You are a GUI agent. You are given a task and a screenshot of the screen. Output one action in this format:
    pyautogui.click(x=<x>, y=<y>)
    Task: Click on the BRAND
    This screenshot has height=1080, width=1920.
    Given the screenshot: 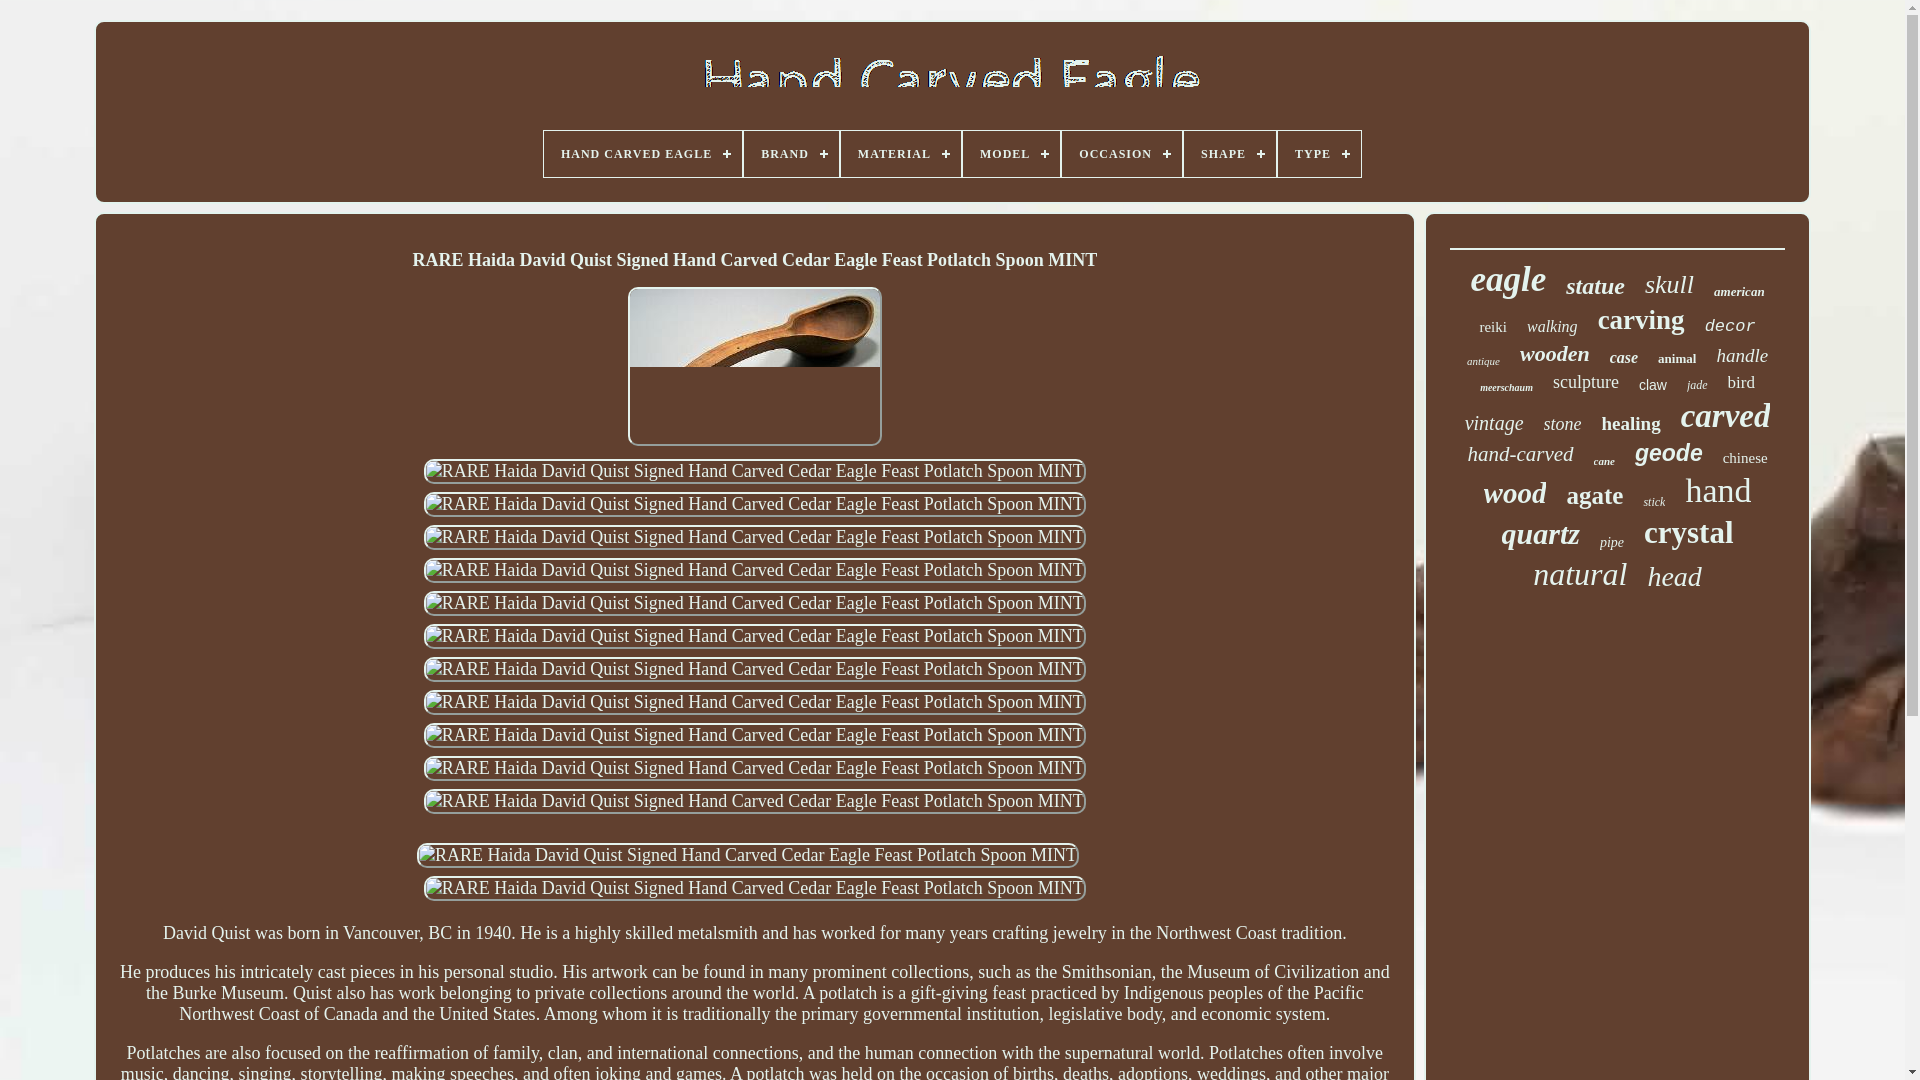 What is the action you would take?
    pyautogui.click(x=792, y=154)
    